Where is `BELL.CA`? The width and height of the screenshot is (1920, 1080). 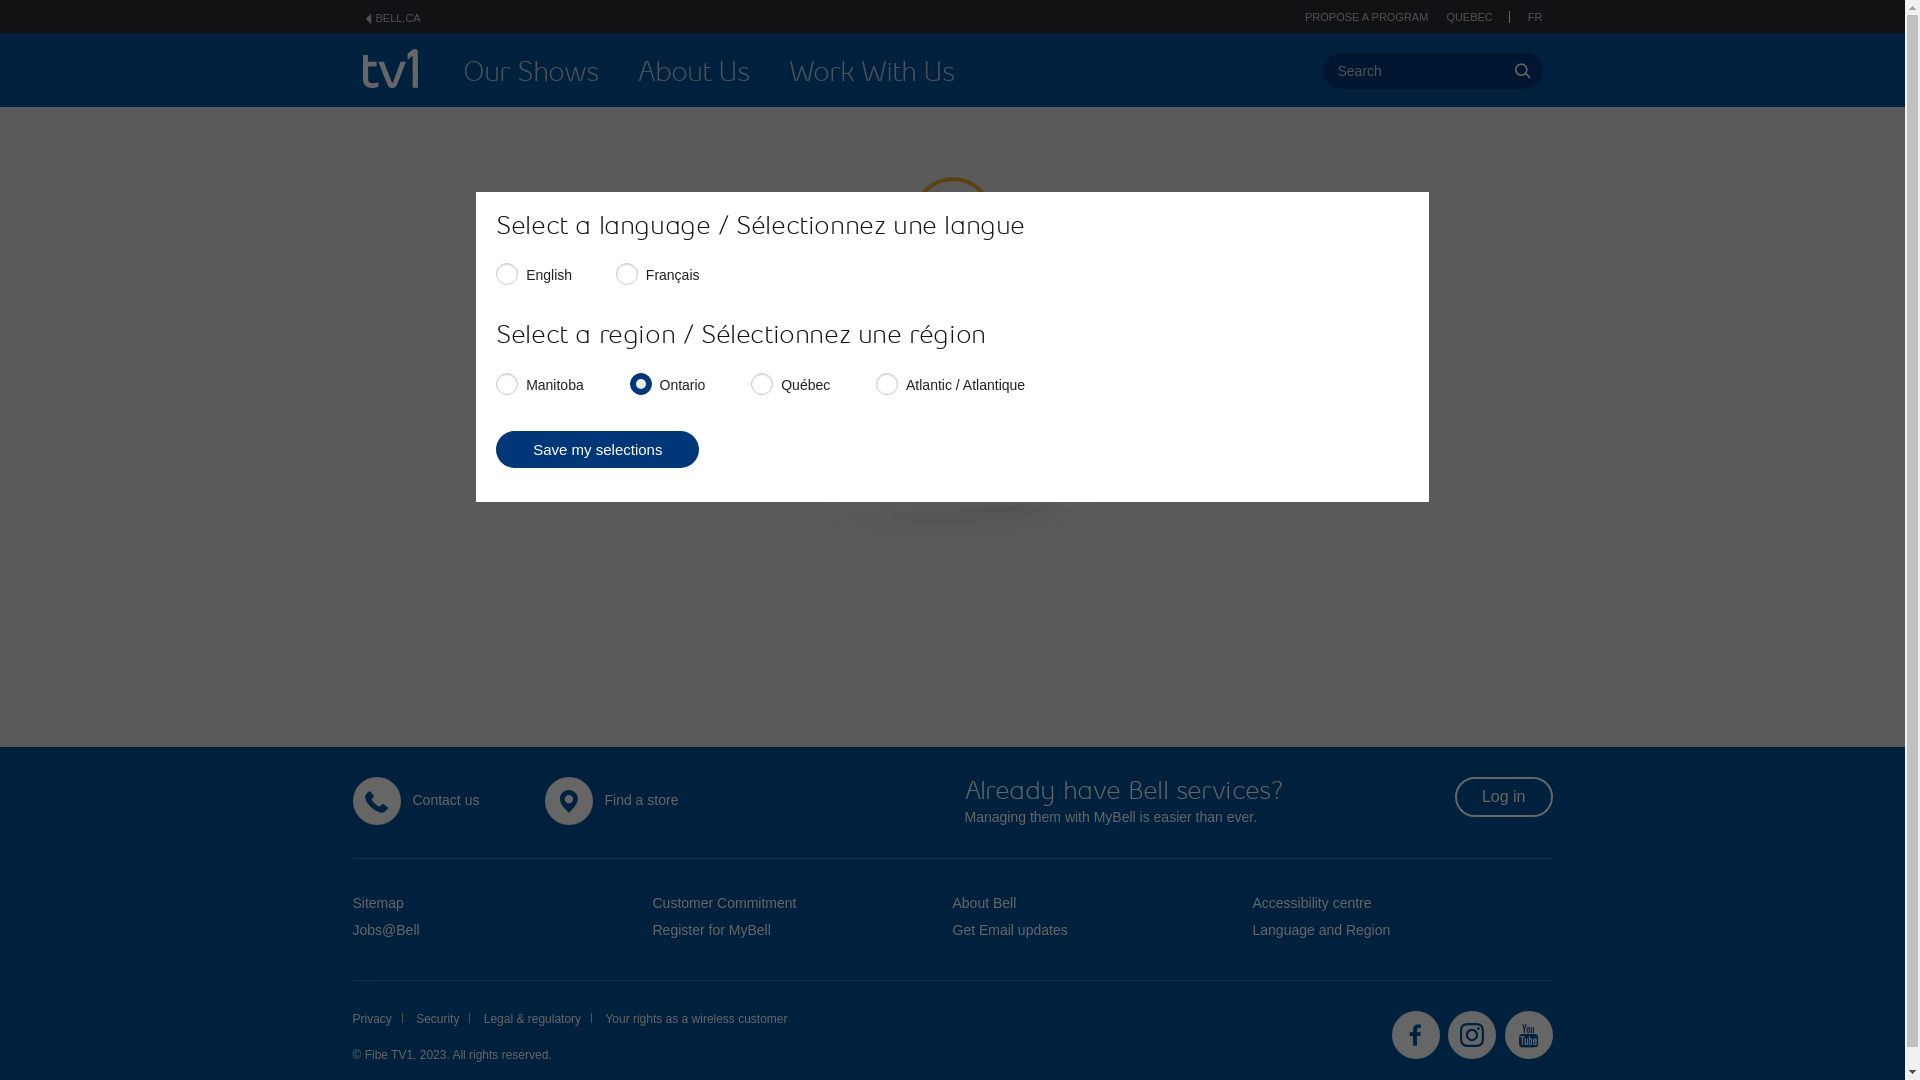 BELL.CA is located at coordinates (391, 18).